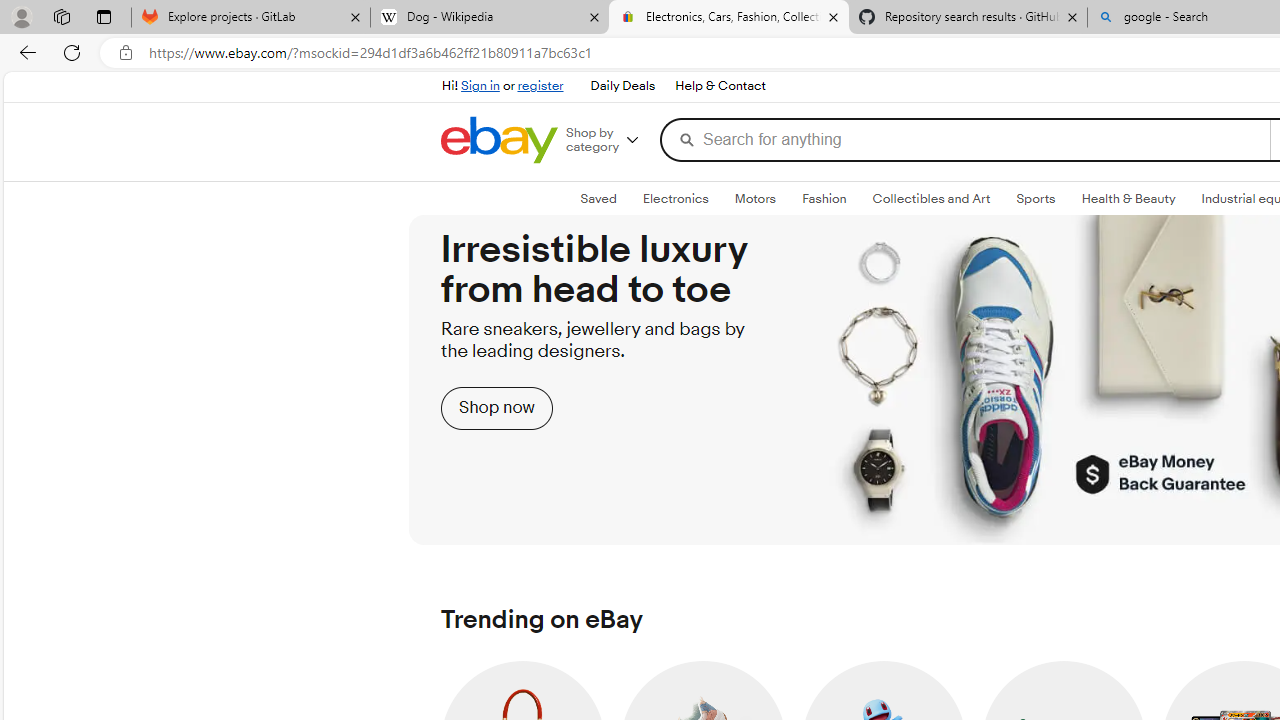 The height and width of the screenshot is (720, 1280). I want to click on ElectronicsExpand: Electronics, so click(674, 199).